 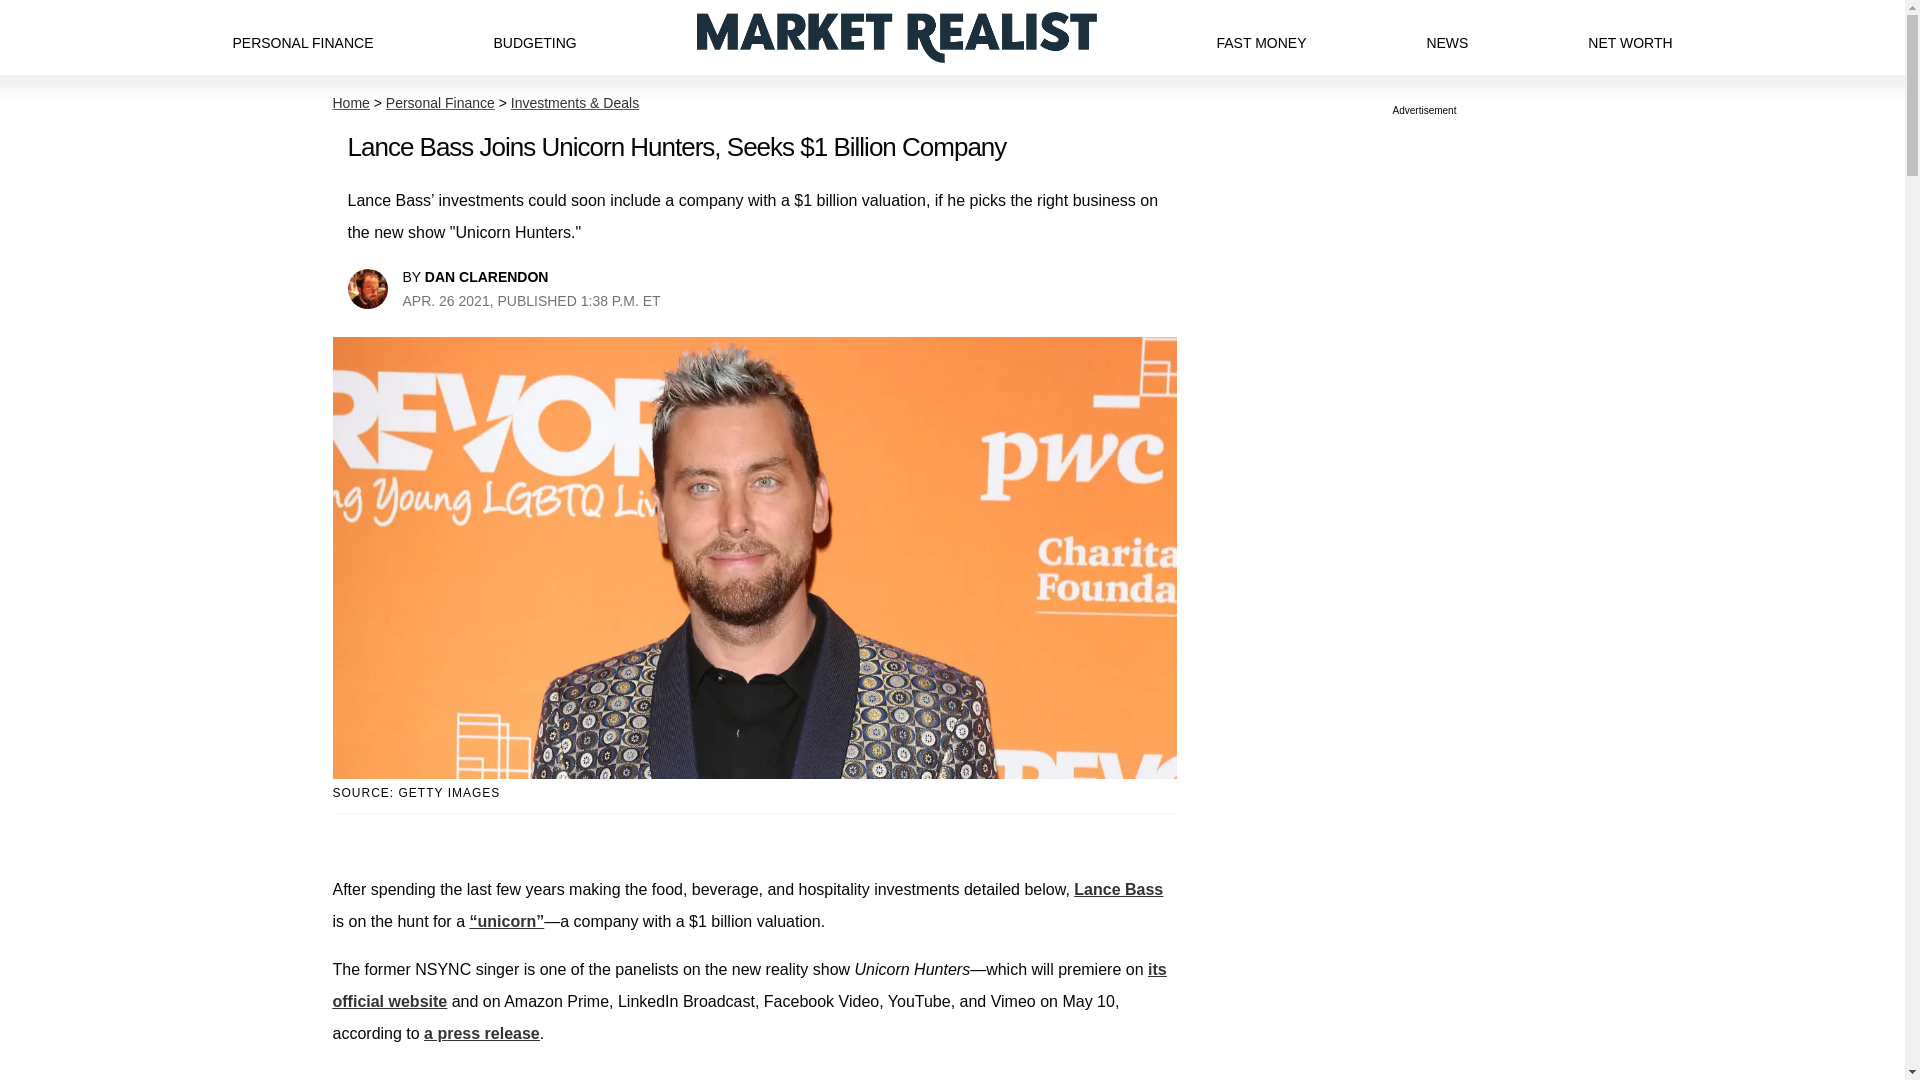 What do you see at coordinates (486, 276) in the screenshot?
I see `DAN CLARENDON` at bounding box center [486, 276].